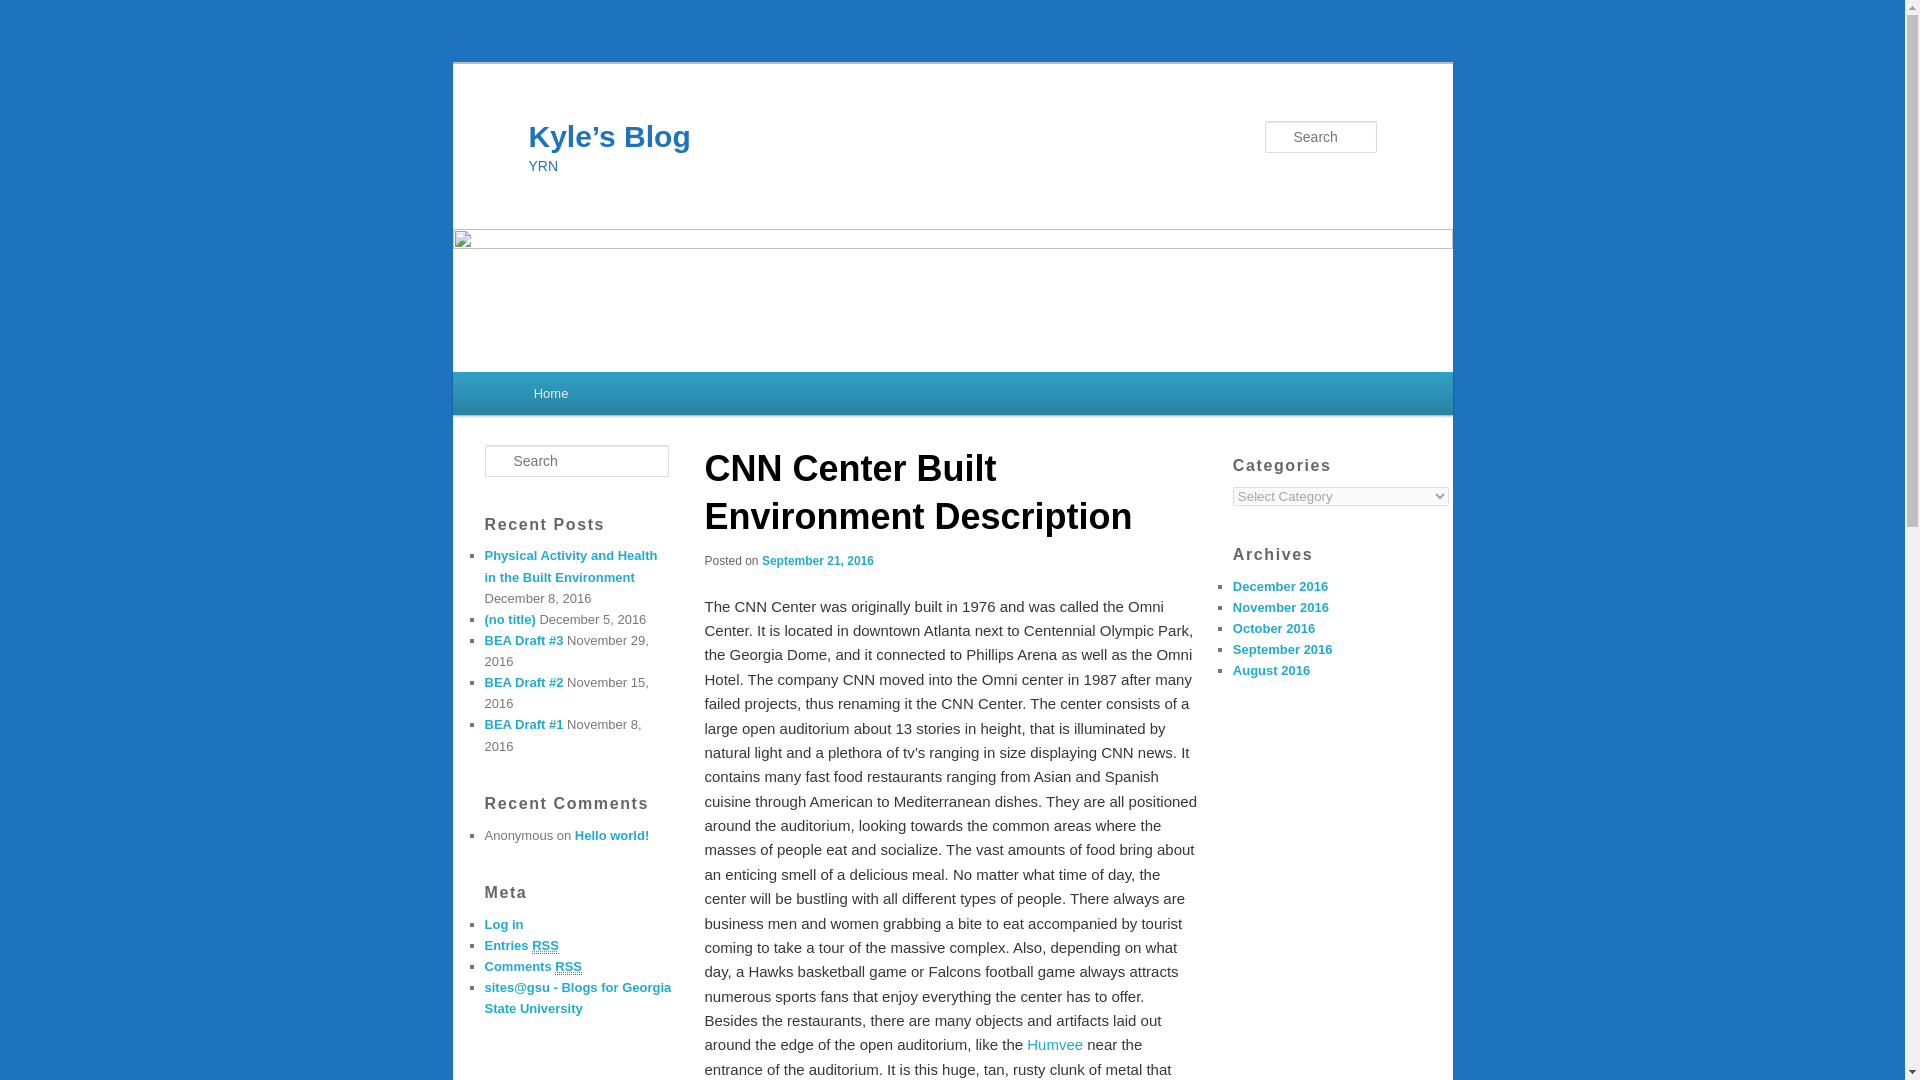 This screenshot has width=1920, height=1080. Describe the element at coordinates (1270, 670) in the screenshot. I see `August 2016` at that location.